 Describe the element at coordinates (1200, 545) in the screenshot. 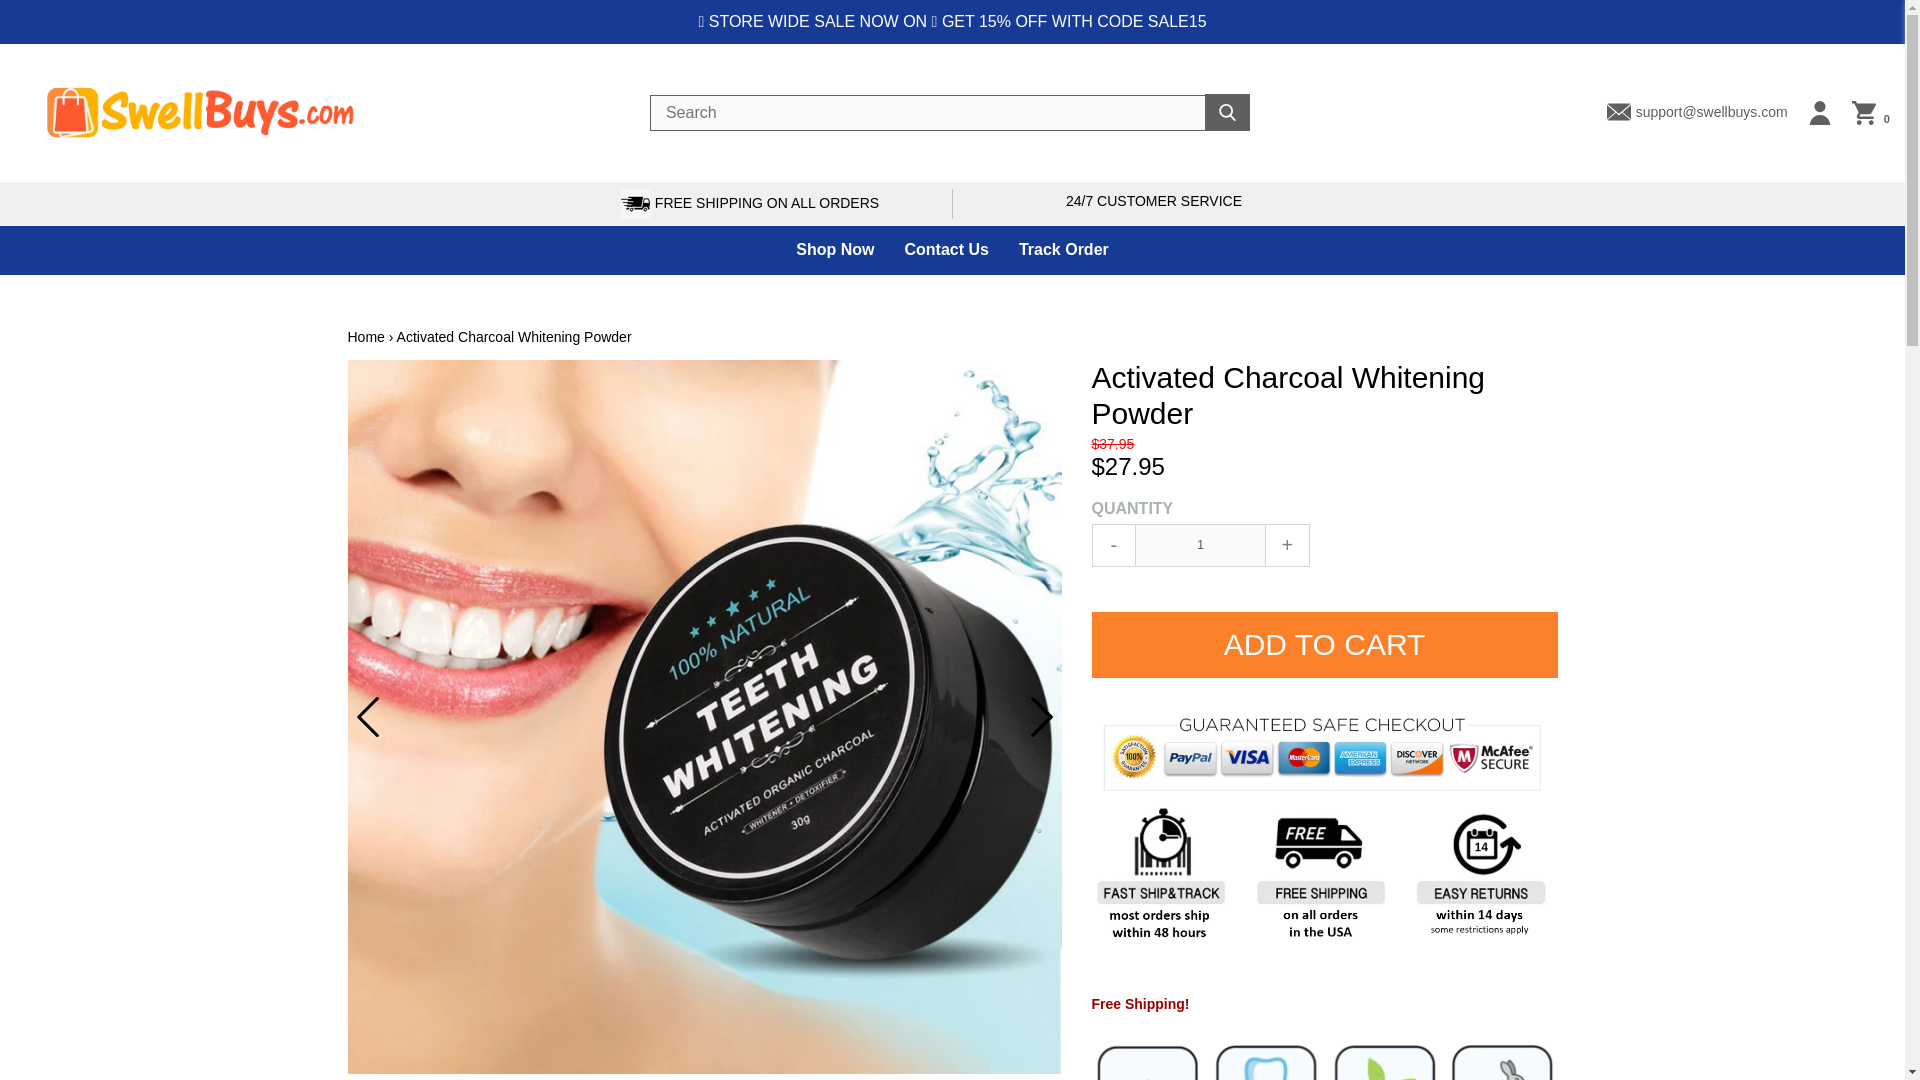

I see `1` at that location.